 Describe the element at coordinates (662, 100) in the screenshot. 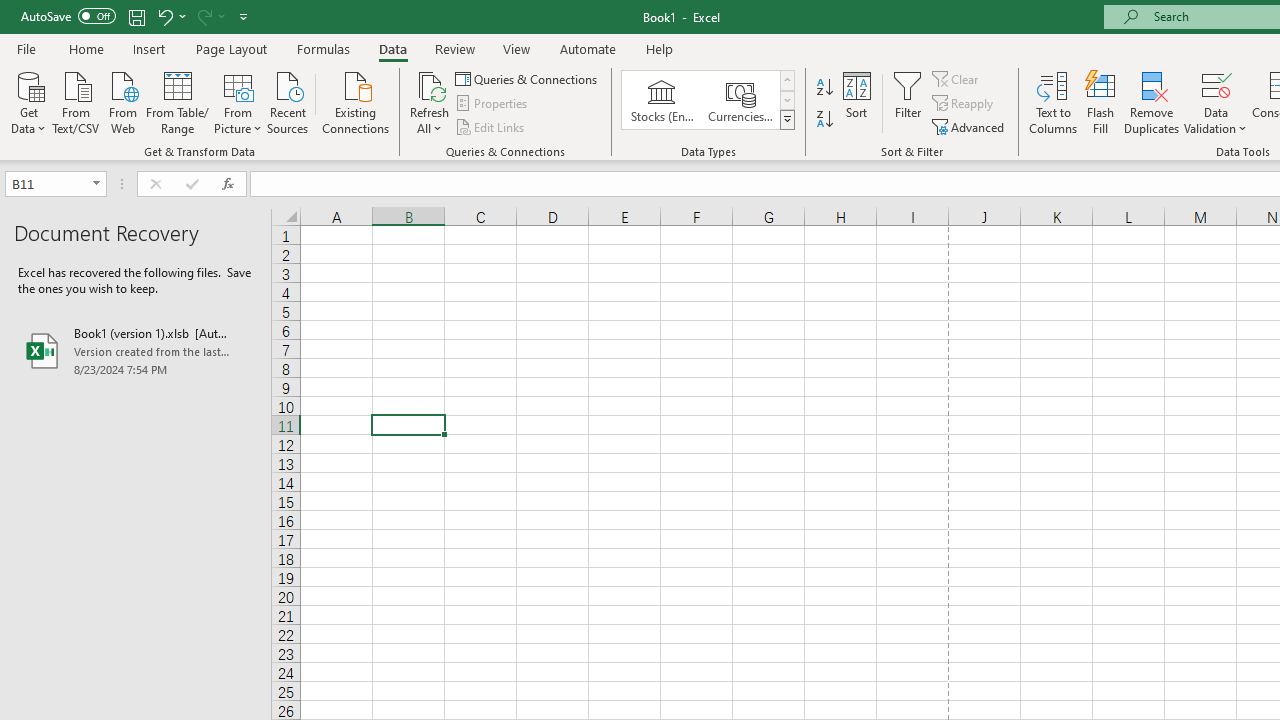

I see `Stocks (English)` at that location.